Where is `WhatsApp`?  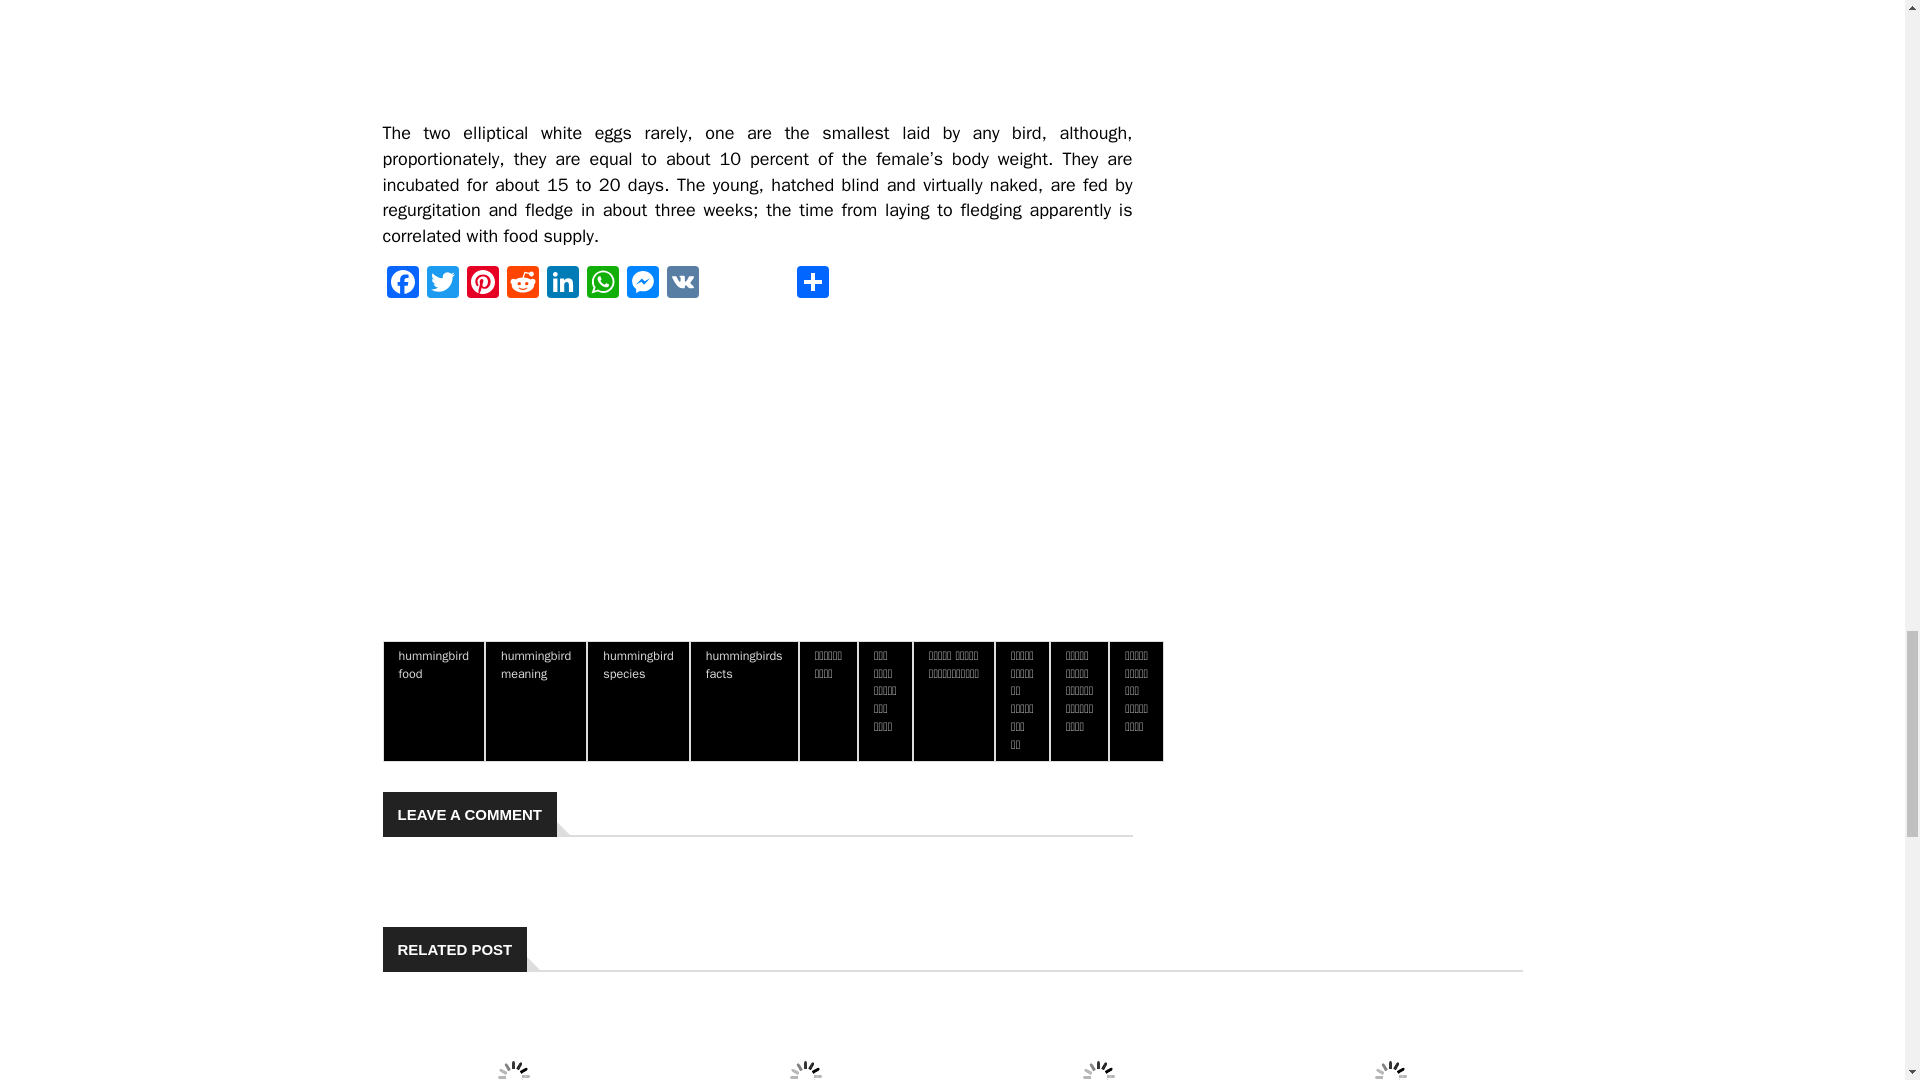
WhatsApp is located at coordinates (602, 284).